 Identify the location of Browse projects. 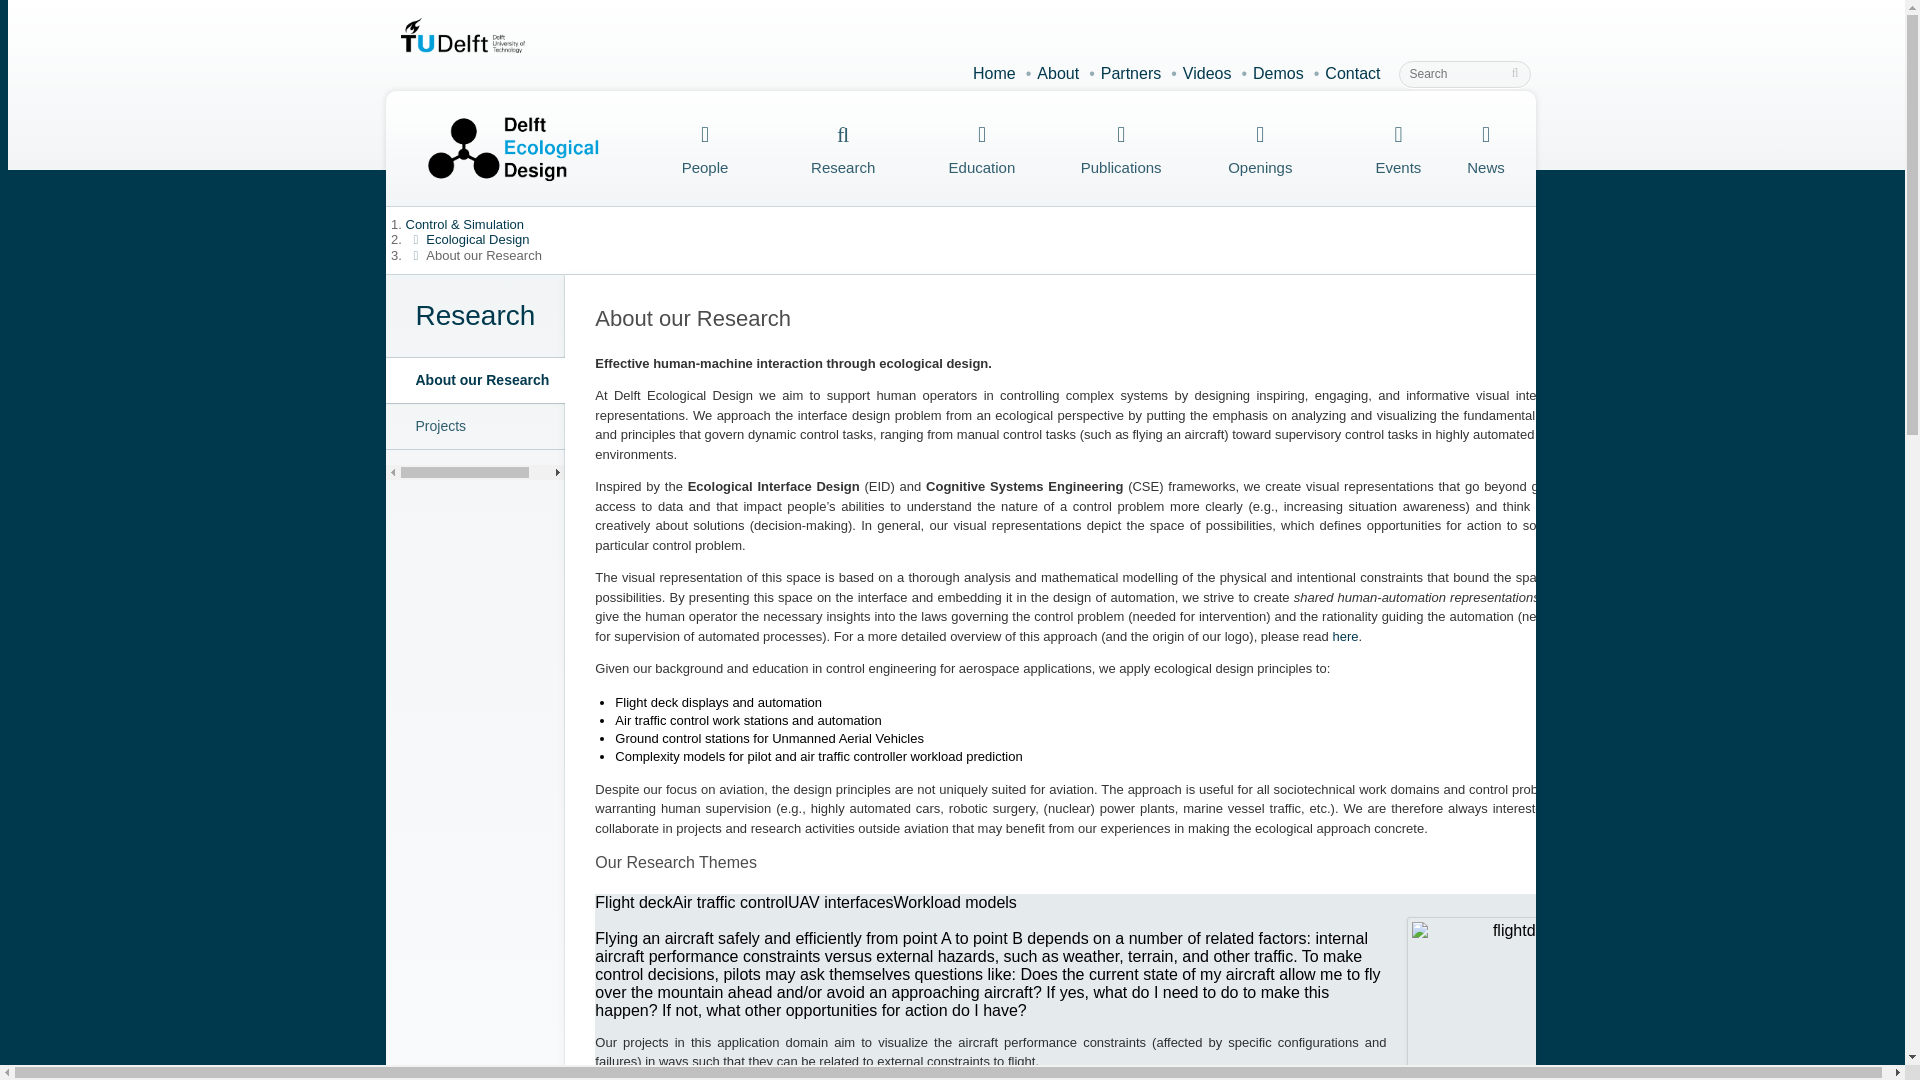
(658, 1076).